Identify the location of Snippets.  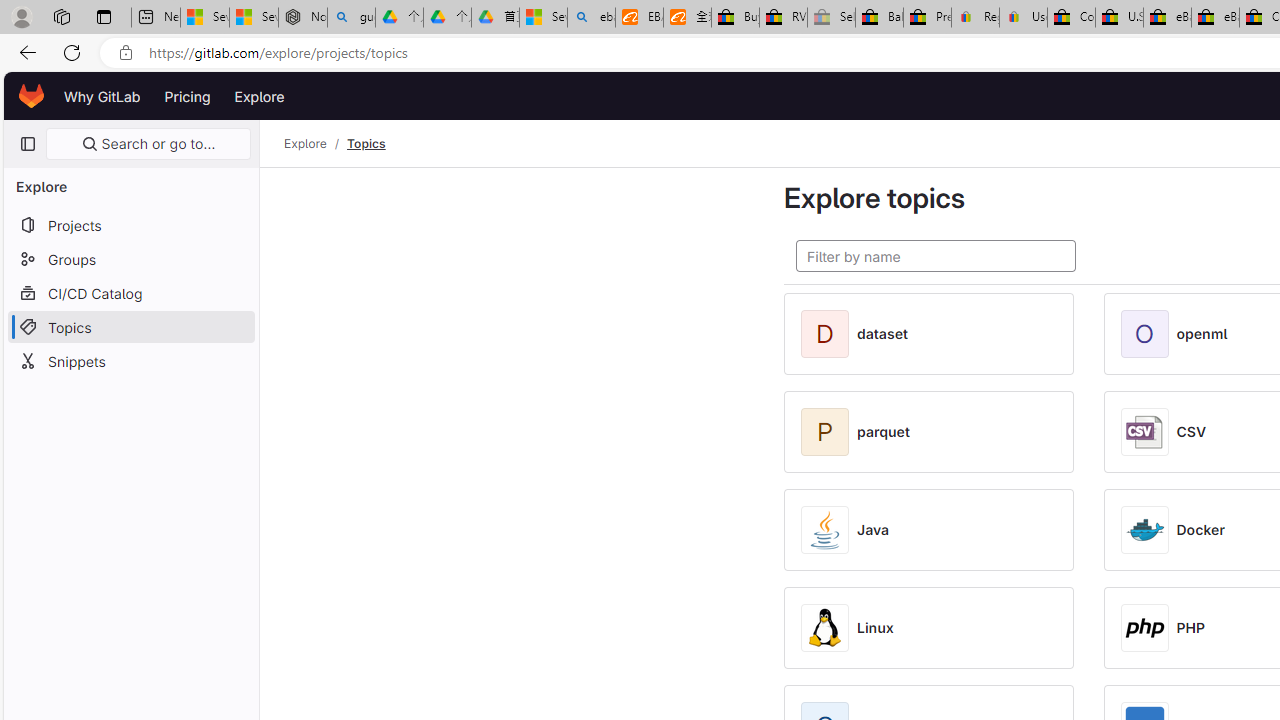
(130, 360).